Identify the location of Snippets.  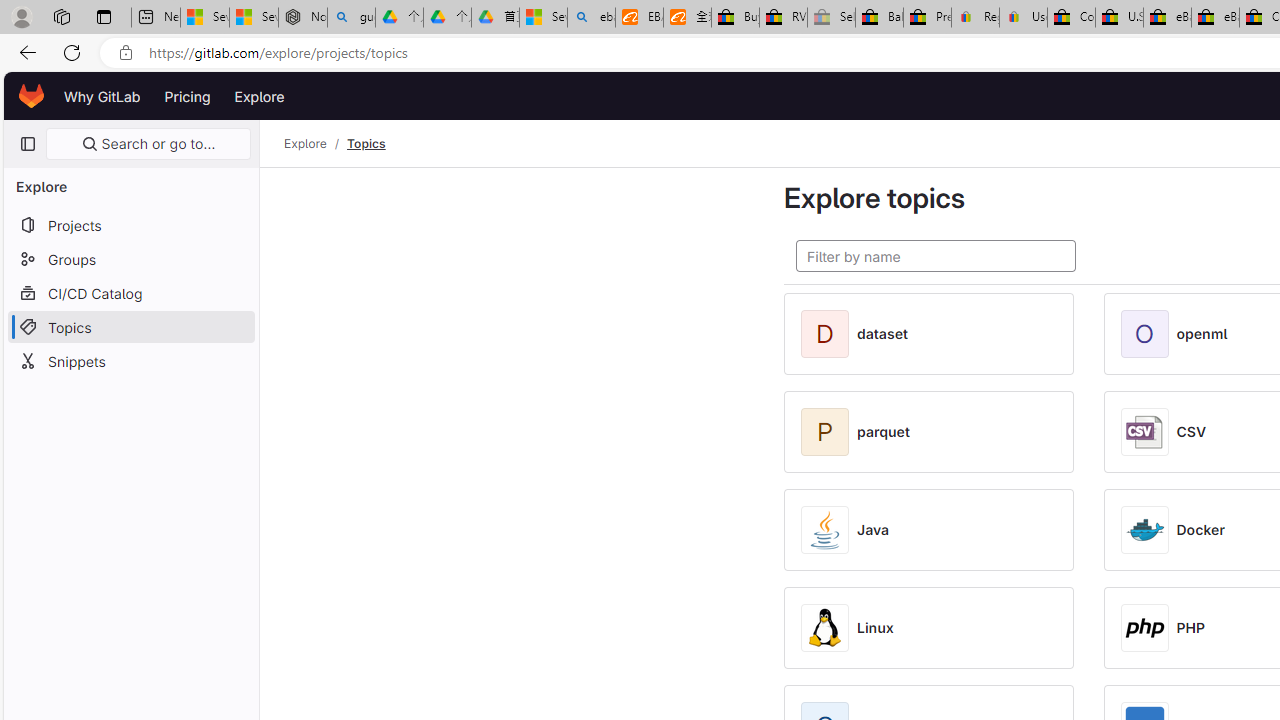
(130, 360).